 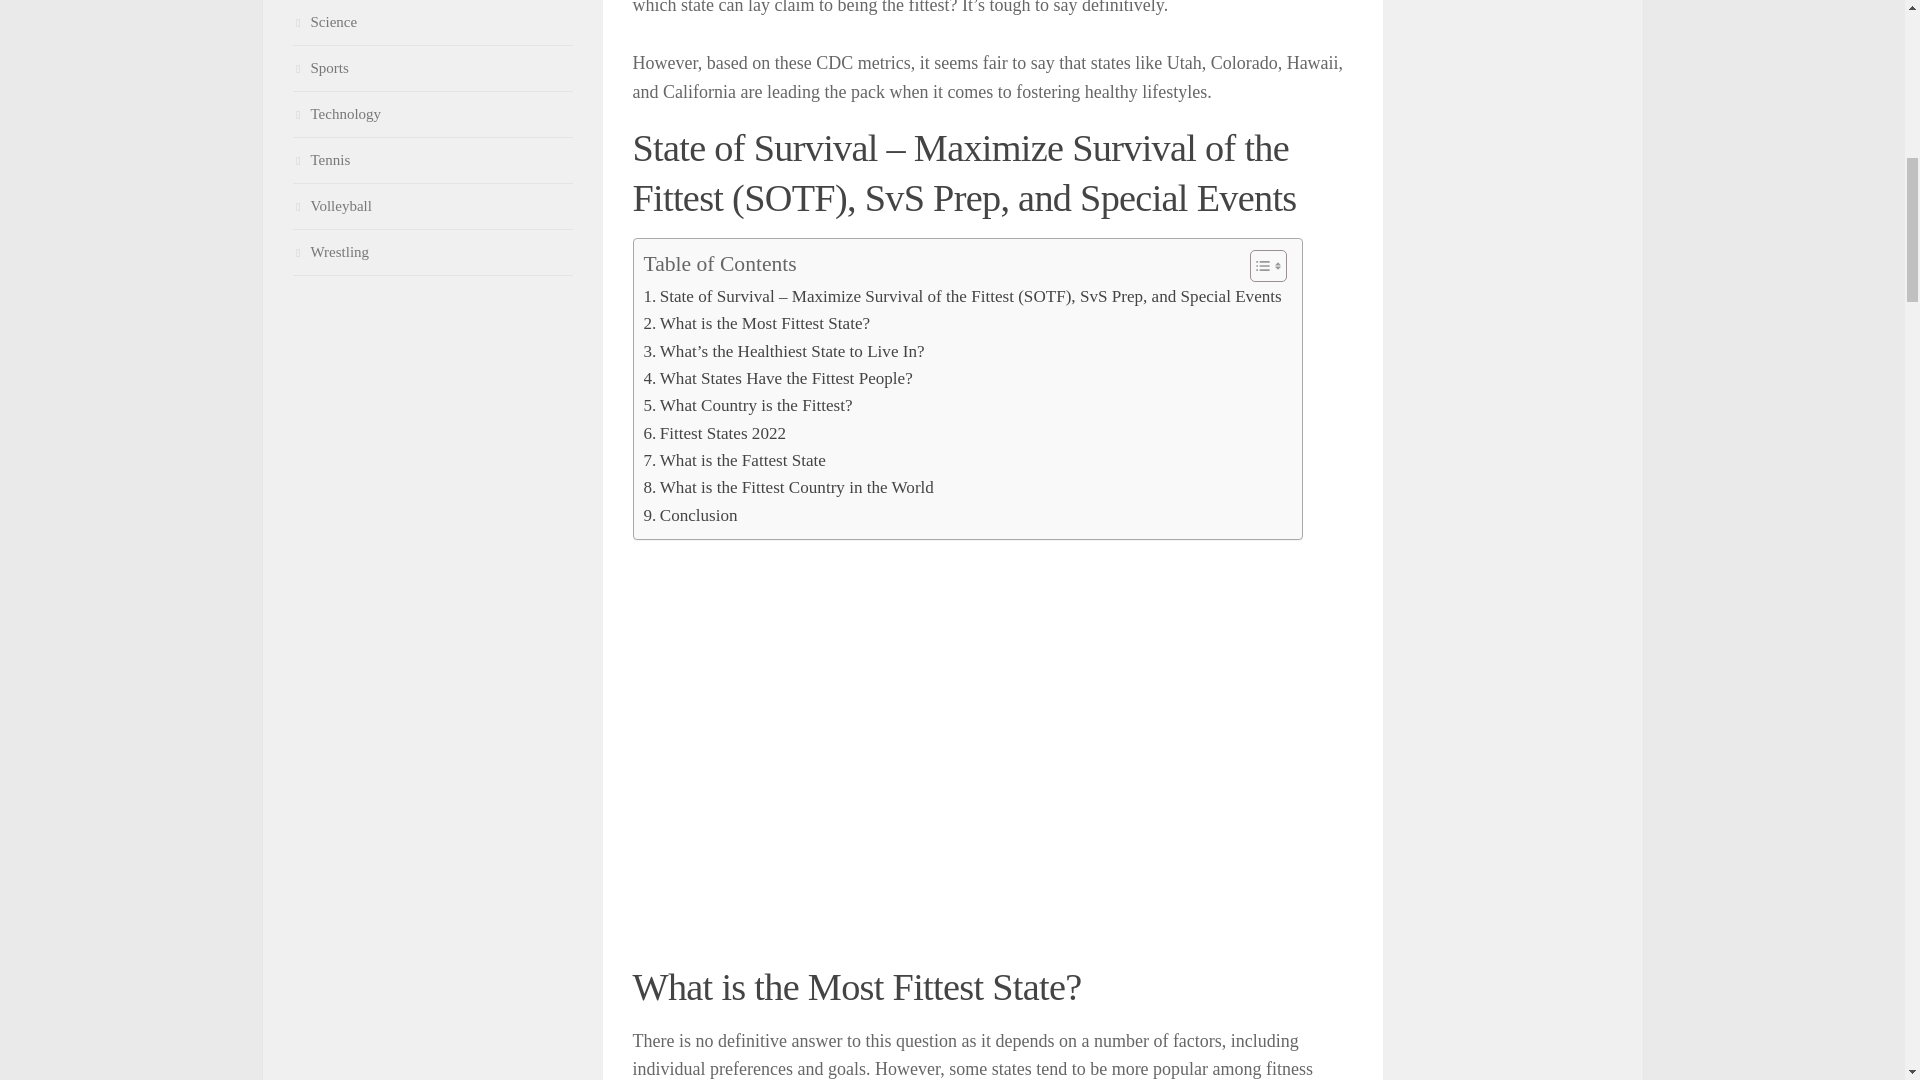 I want to click on What Country is the Fittest? , so click(x=748, y=406).